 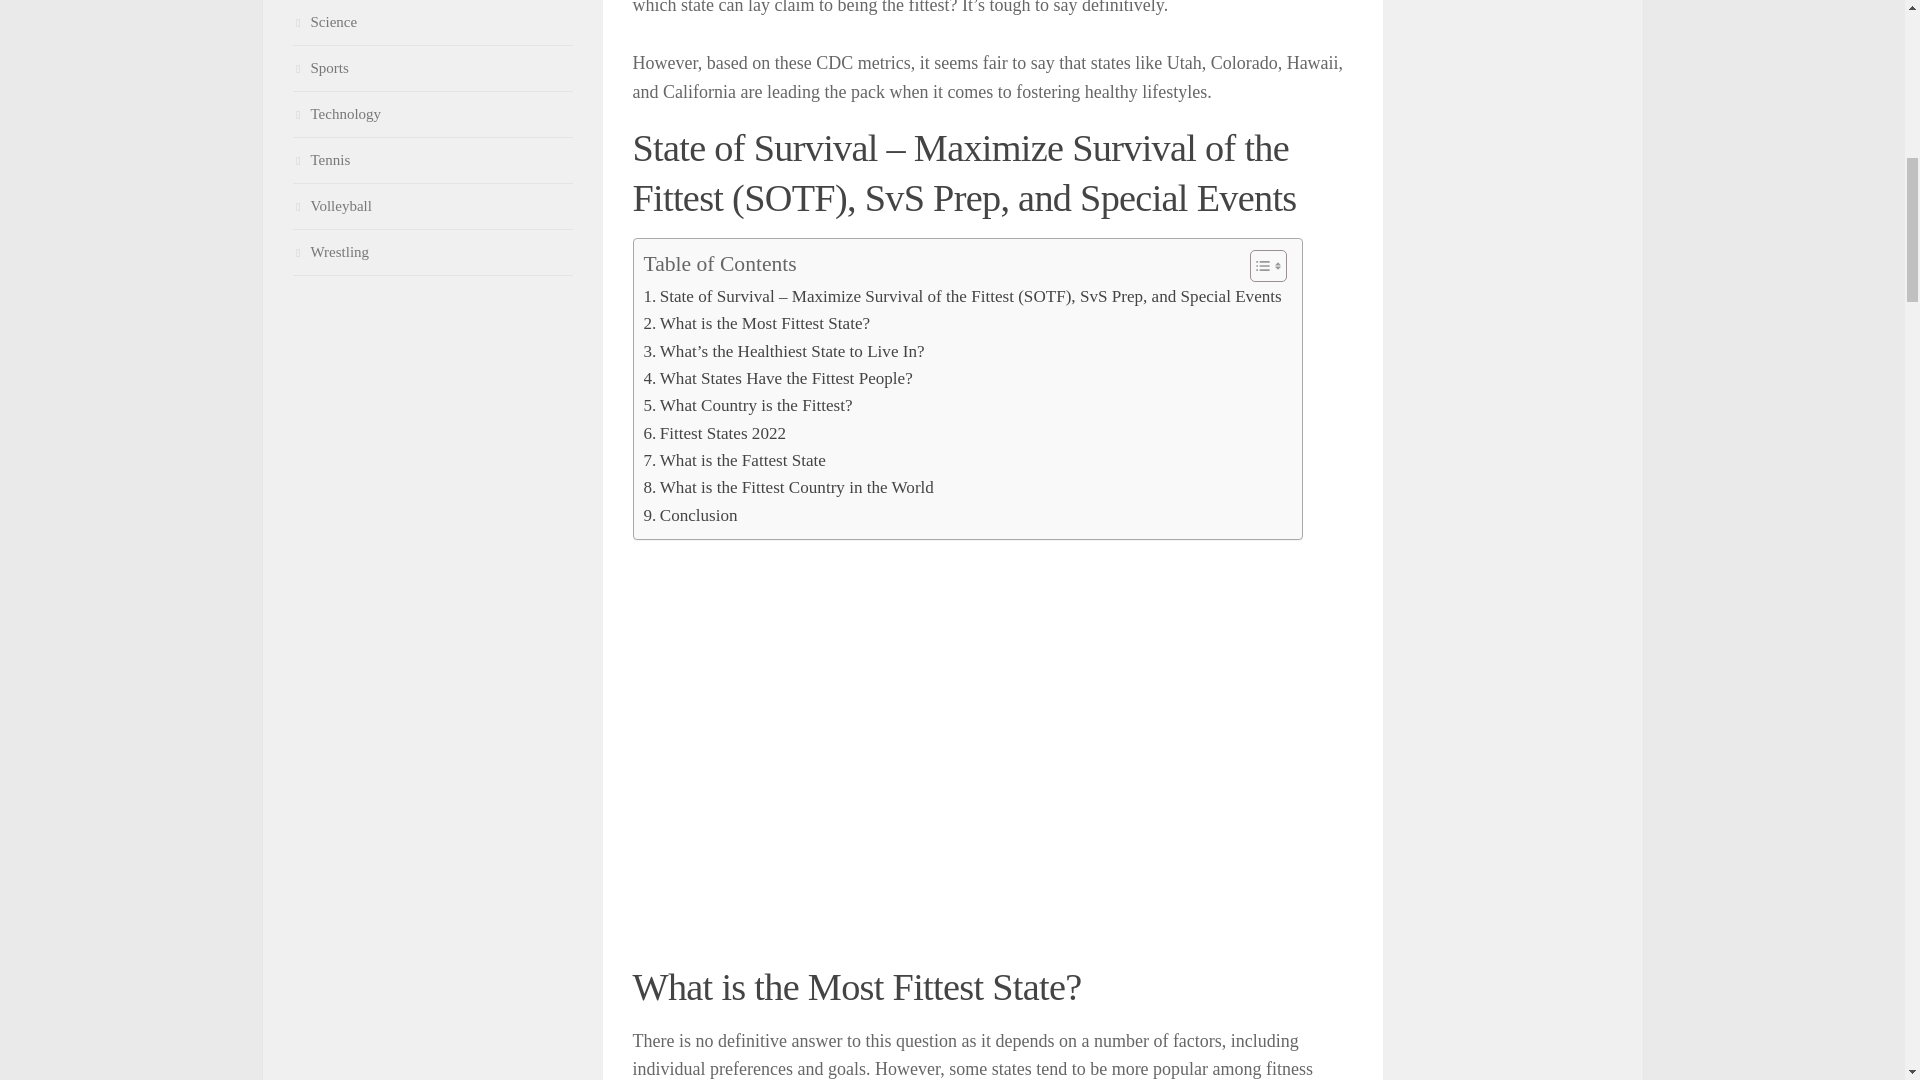 I want to click on What Country is the Fittest? , so click(x=748, y=406).